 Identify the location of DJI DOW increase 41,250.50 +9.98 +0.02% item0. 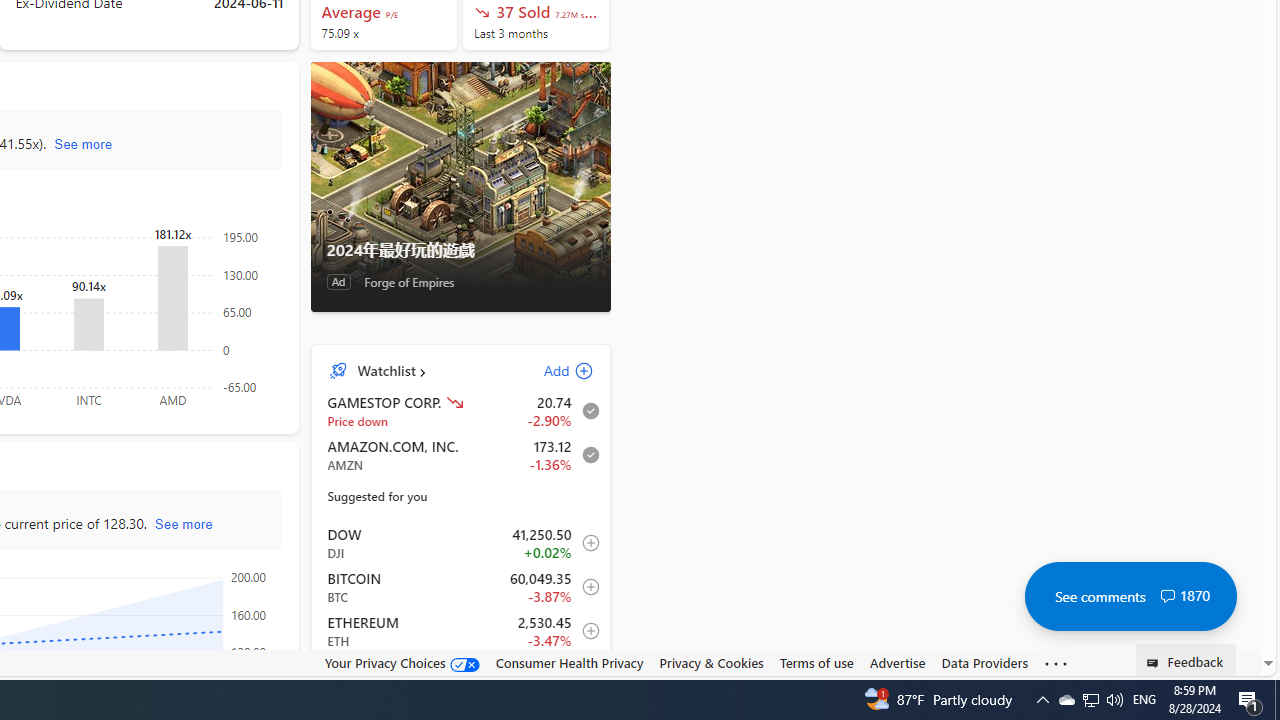
(461, 543).